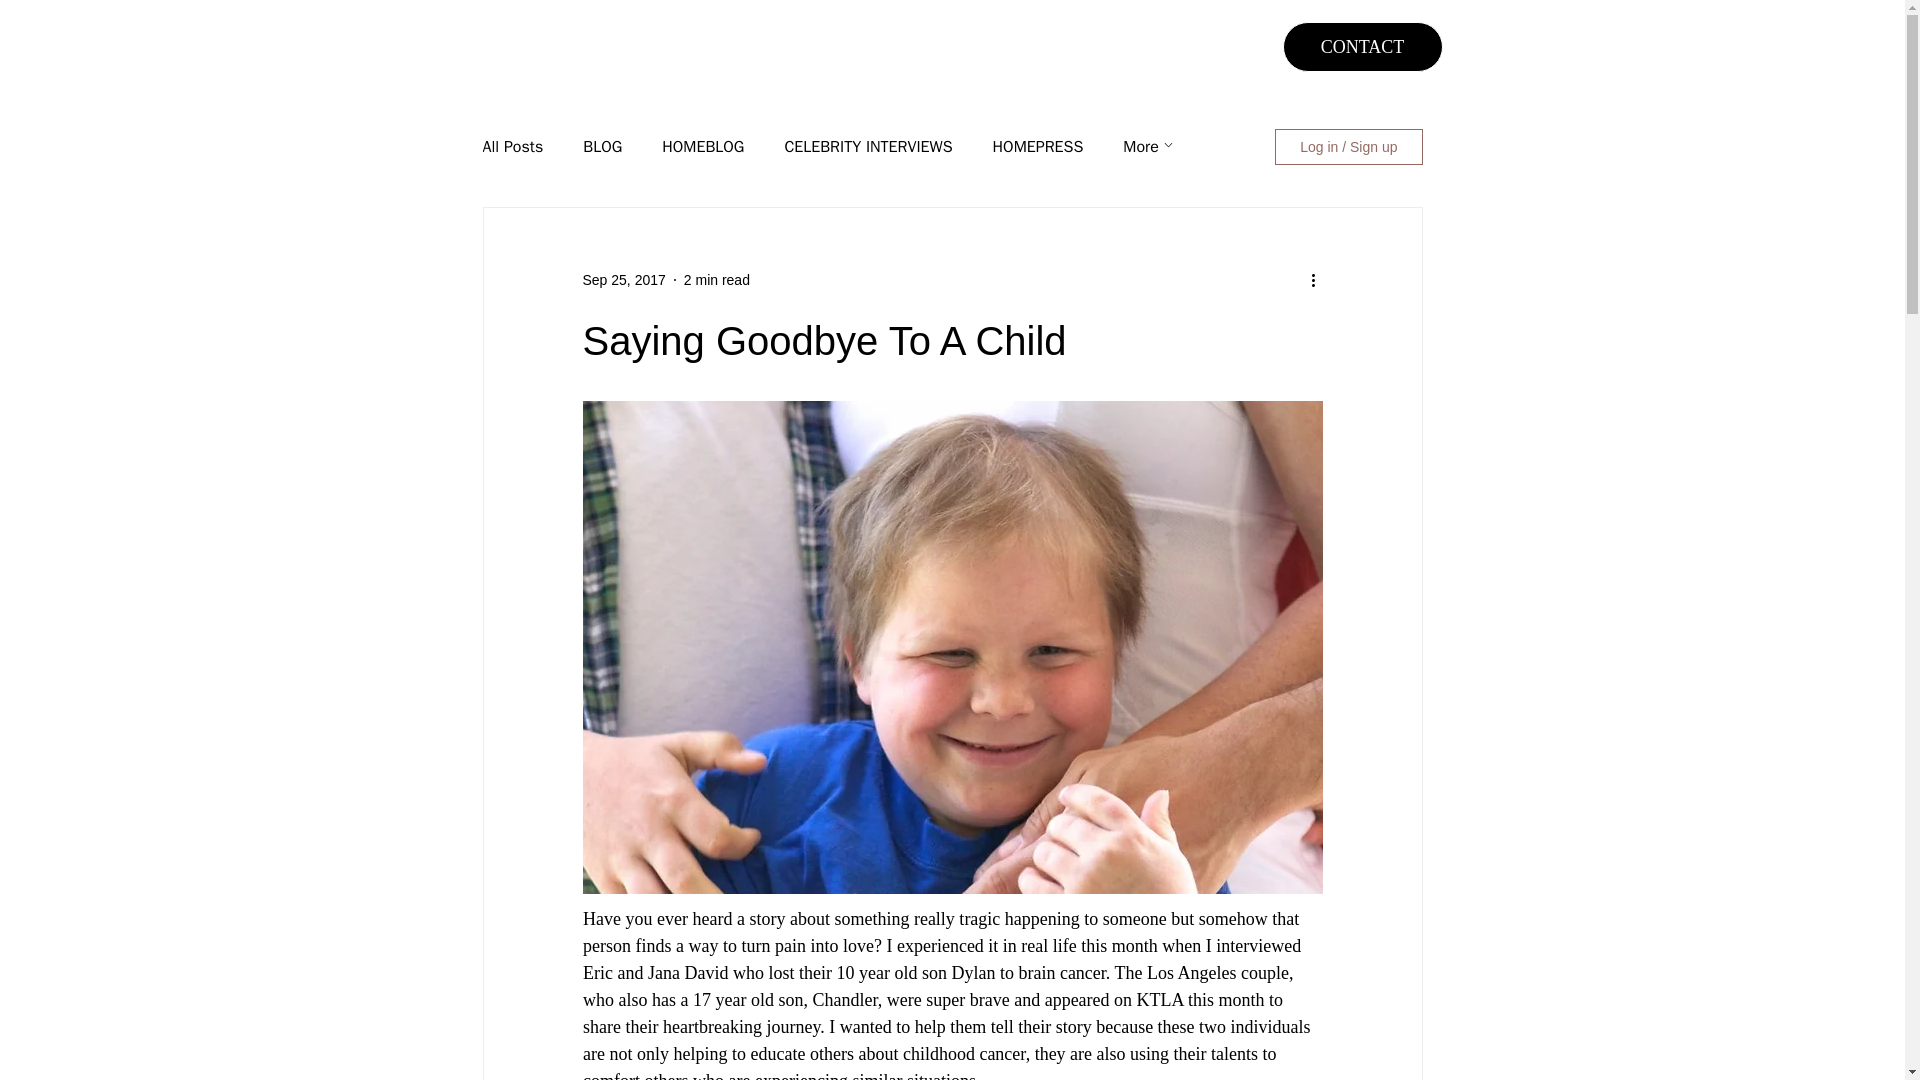 Image resolution: width=1920 pixels, height=1080 pixels. Describe the element at coordinates (1038, 146) in the screenshot. I see `HOMEPRESS` at that location.